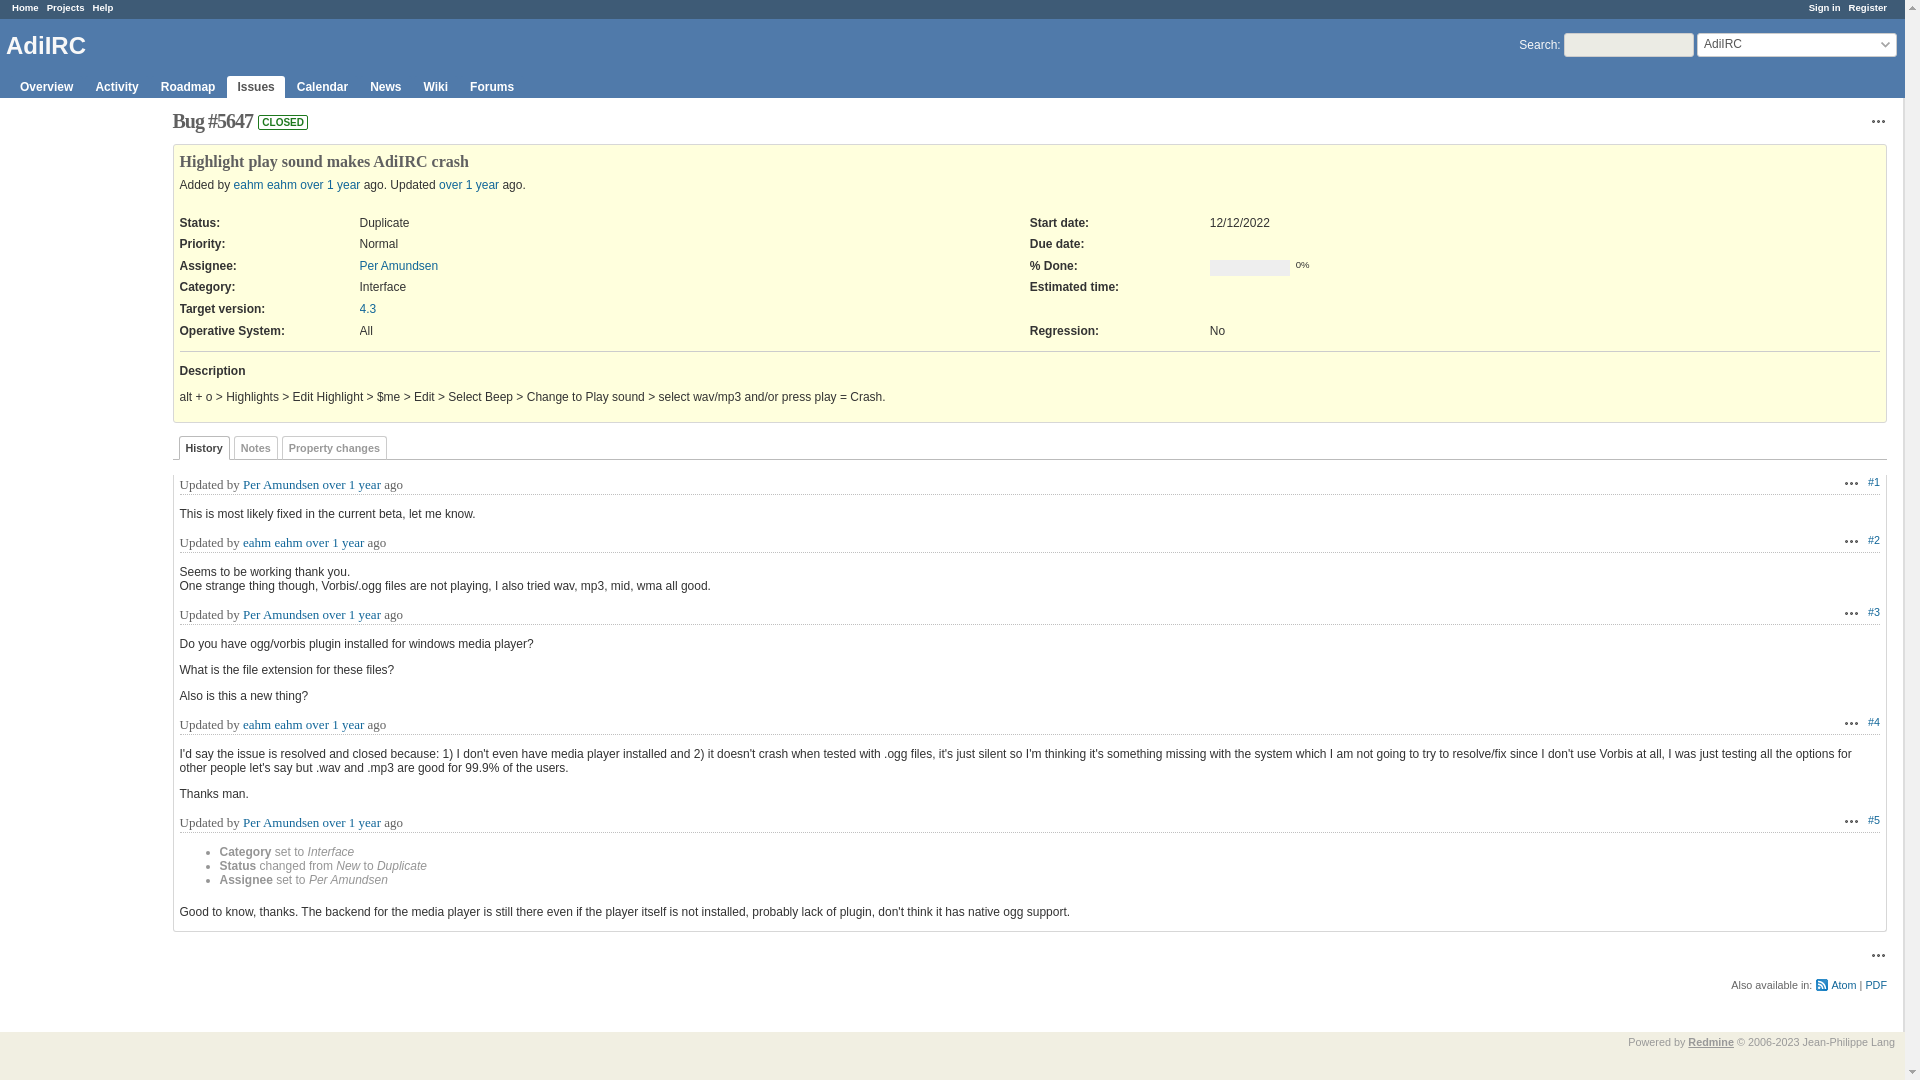 The height and width of the screenshot is (1080, 1920). I want to click on over 1 year, so click(334, 542).